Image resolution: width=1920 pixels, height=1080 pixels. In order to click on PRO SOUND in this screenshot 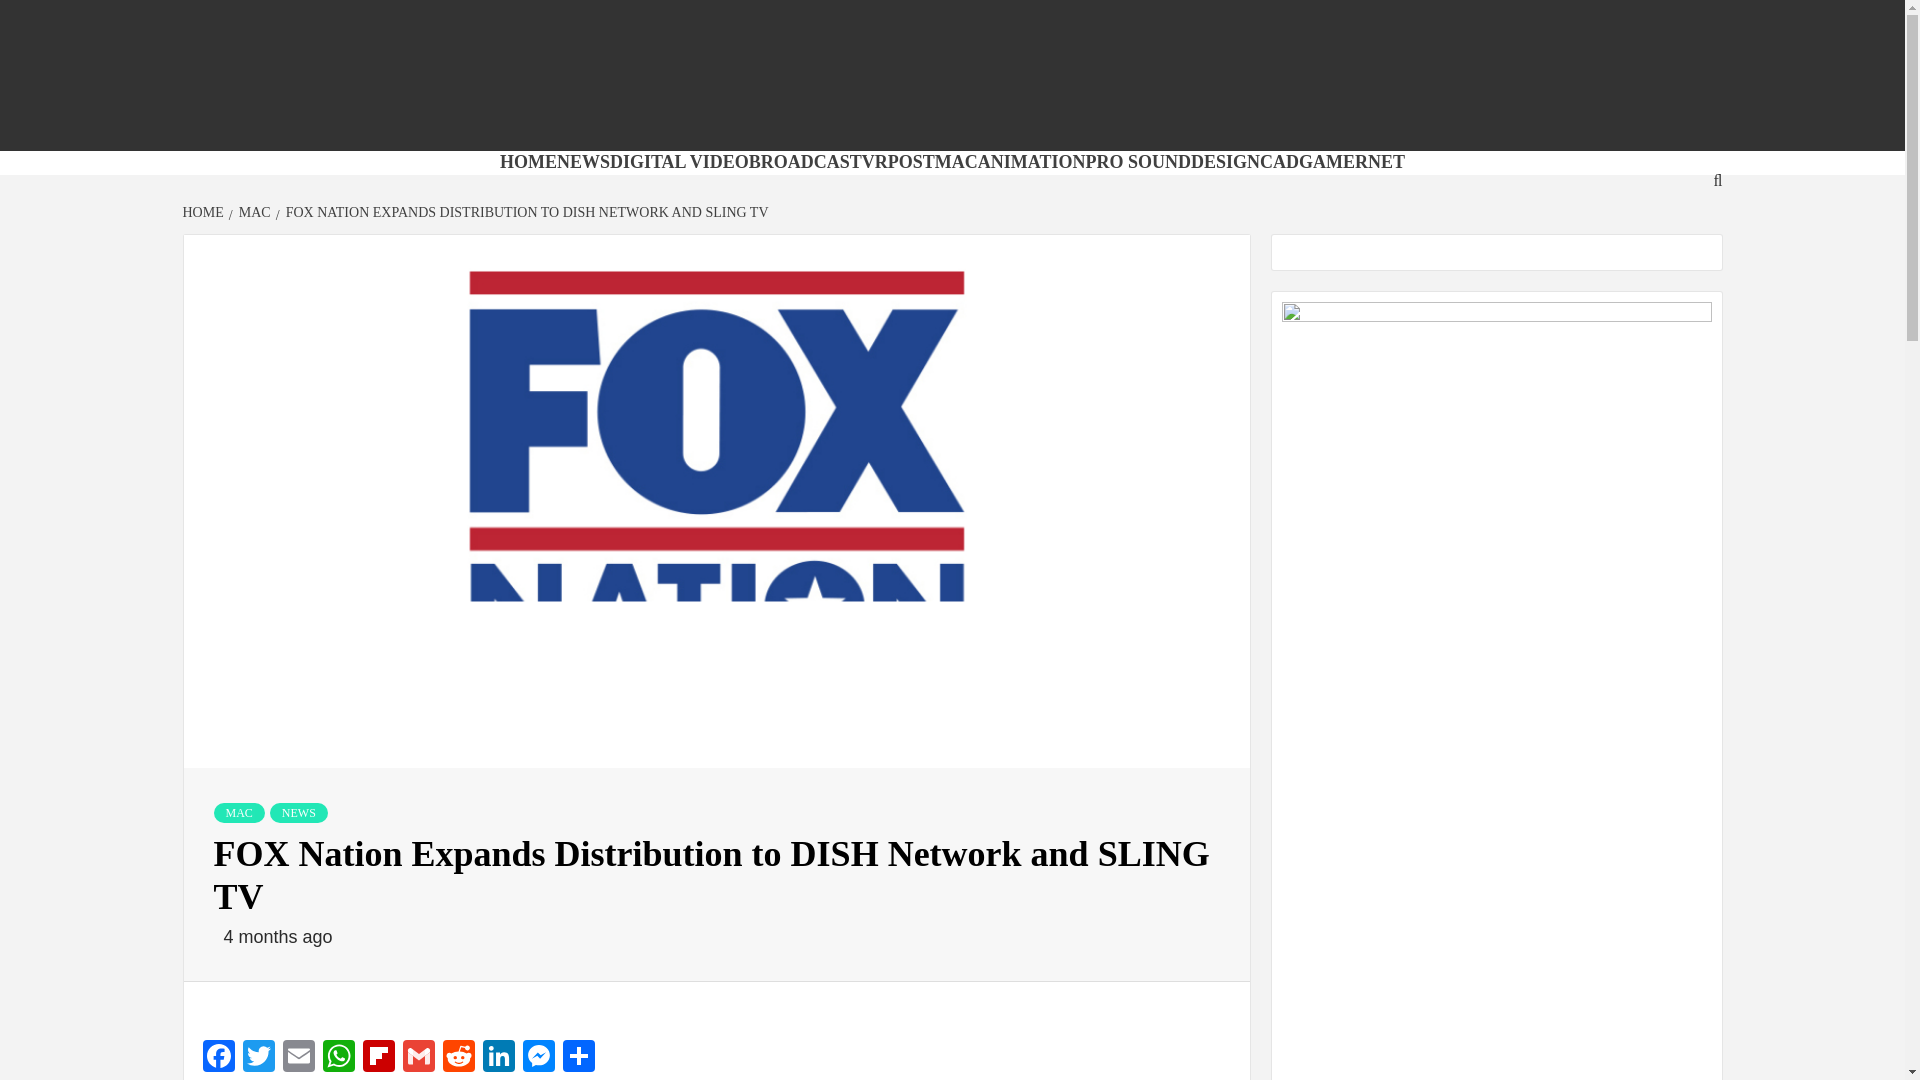, I will do `click(1139, 162)`.